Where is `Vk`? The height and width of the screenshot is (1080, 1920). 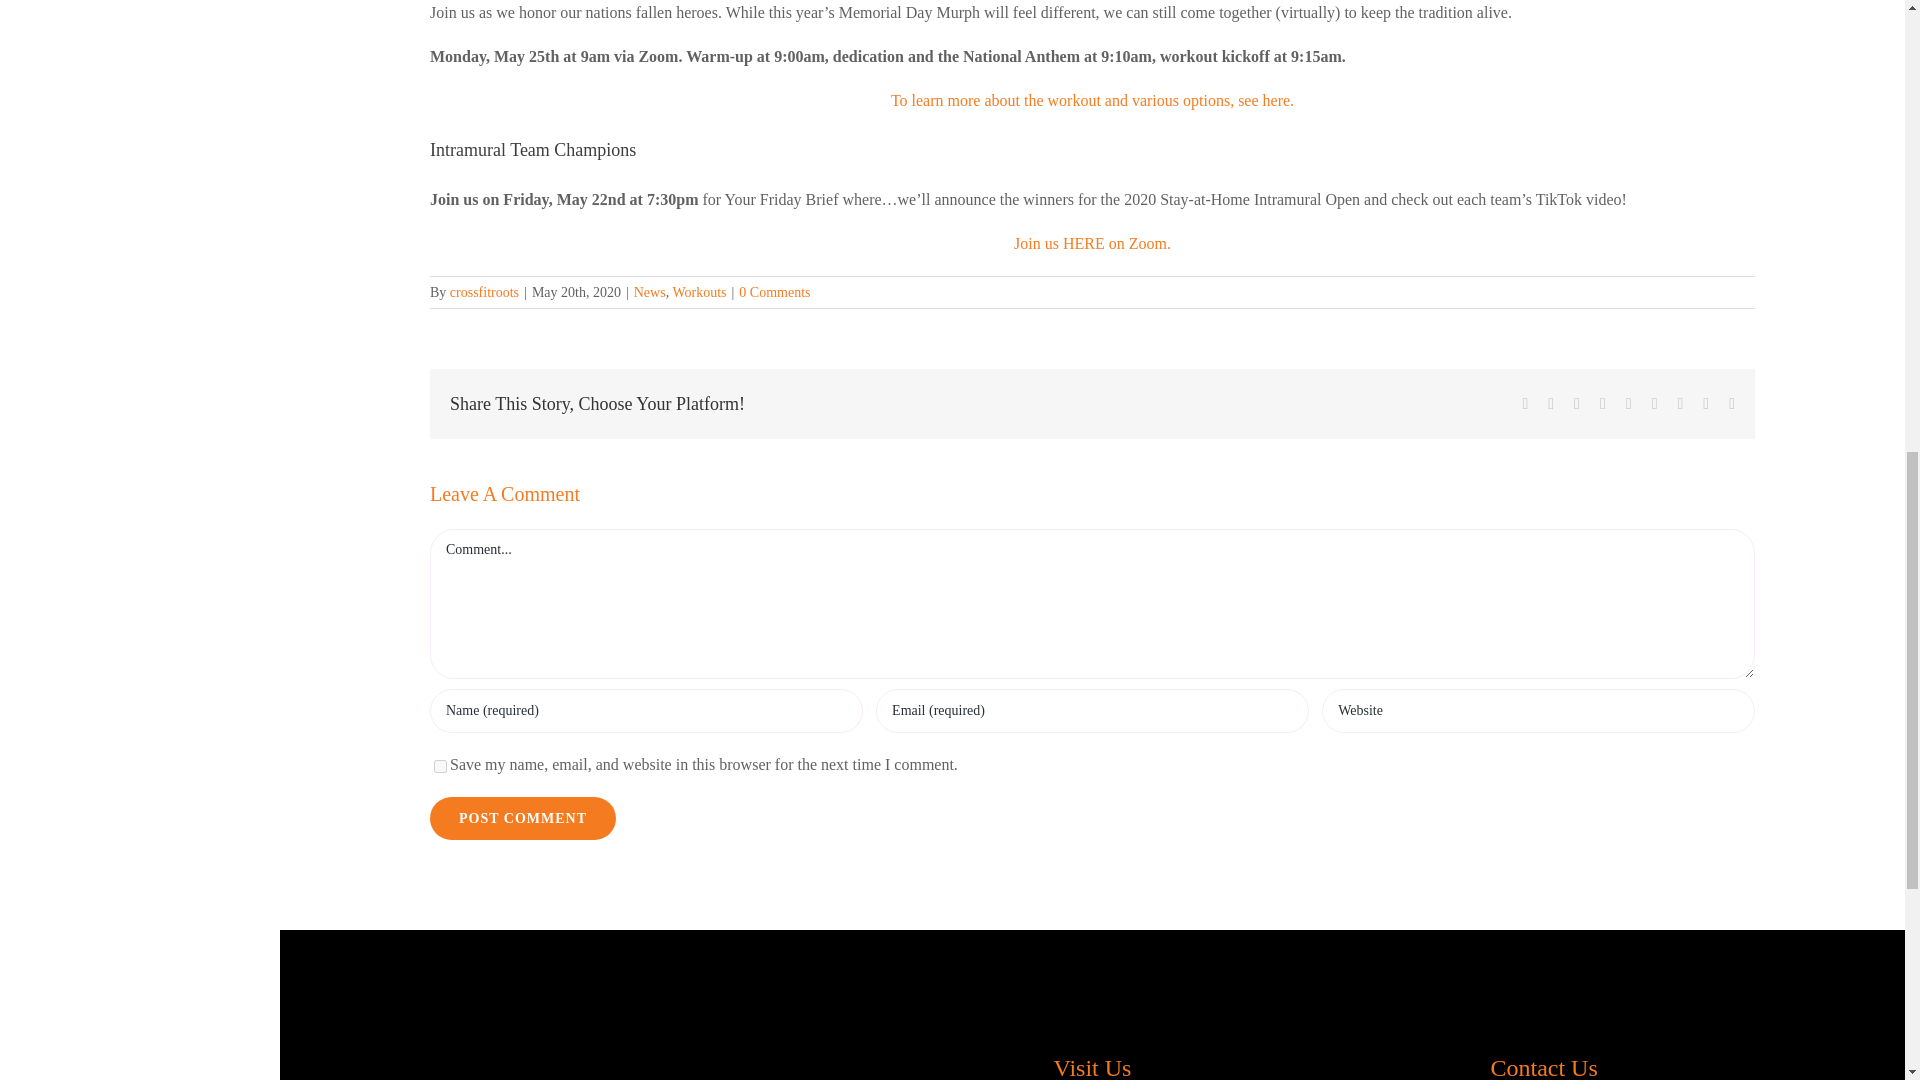
Vk is located at coordinates (1706, 404).